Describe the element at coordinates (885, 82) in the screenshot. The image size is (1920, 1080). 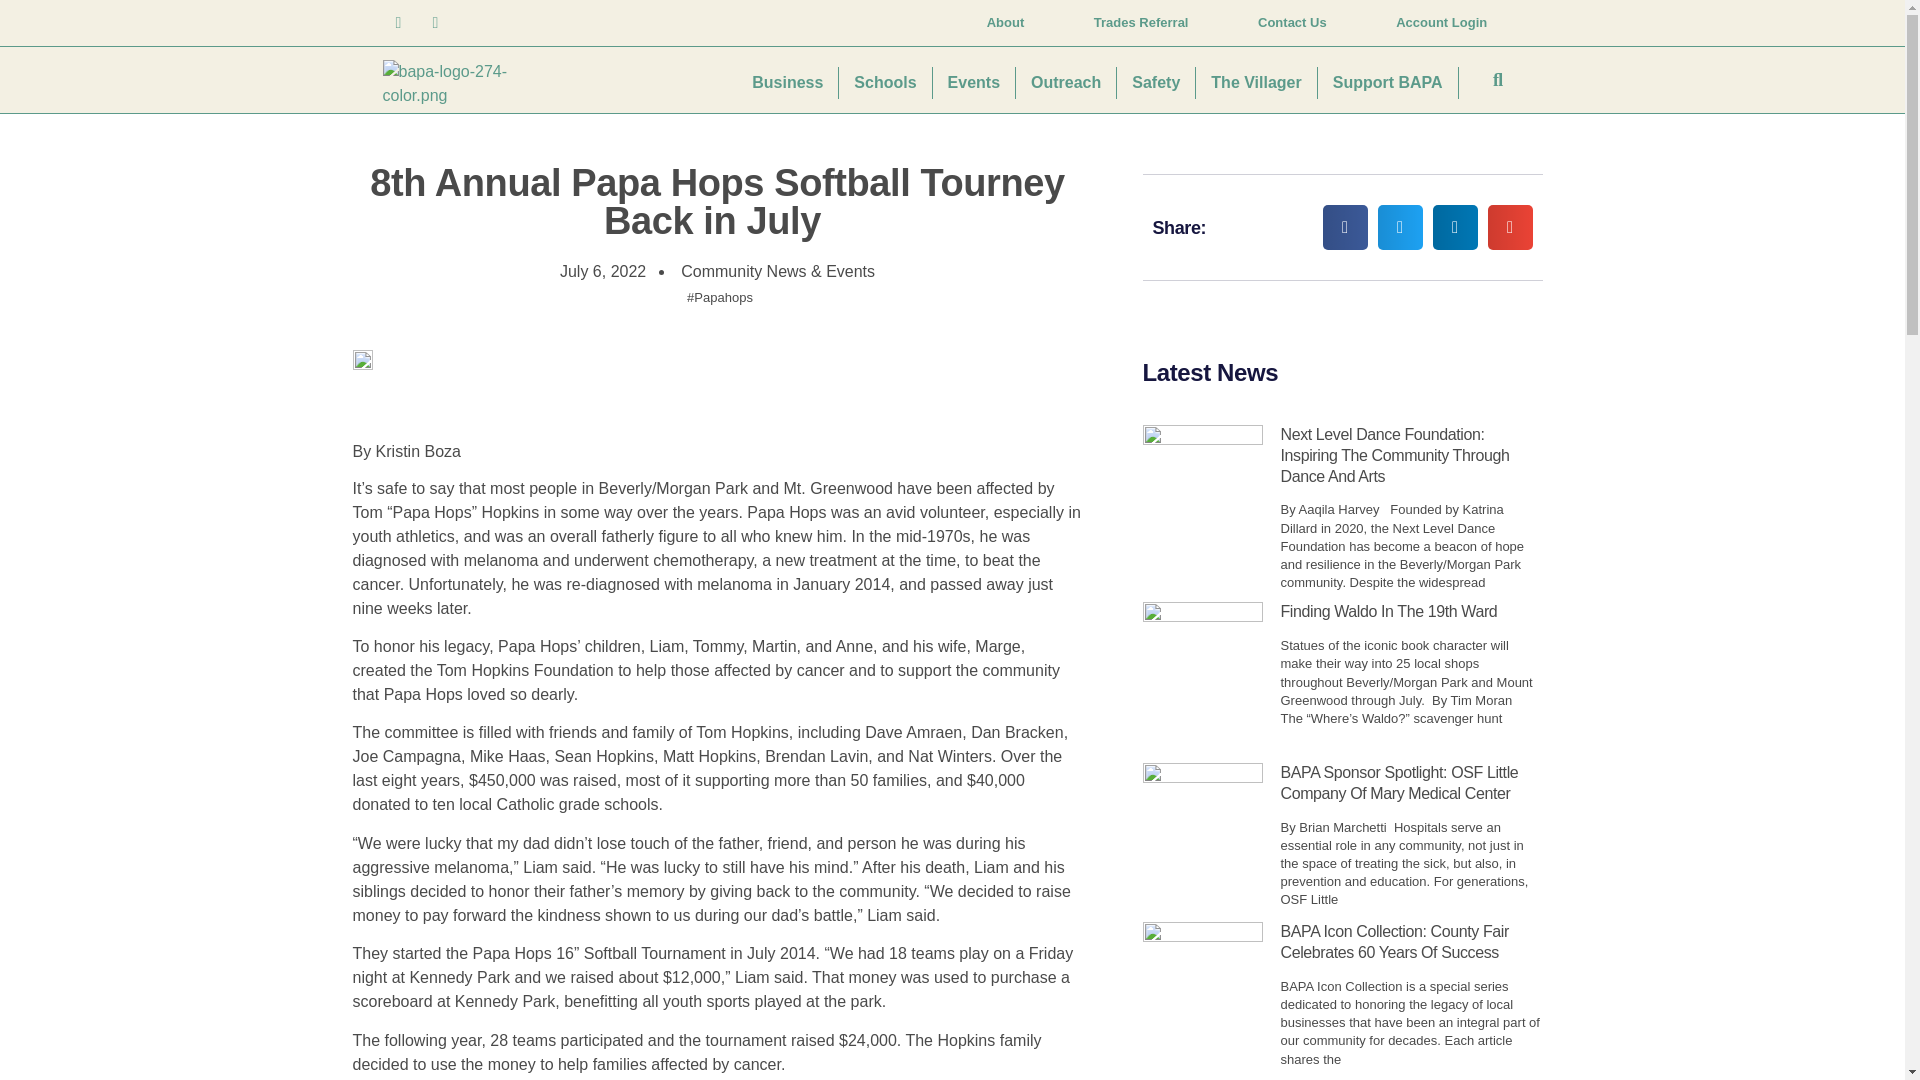
I see `Schools` at that location.